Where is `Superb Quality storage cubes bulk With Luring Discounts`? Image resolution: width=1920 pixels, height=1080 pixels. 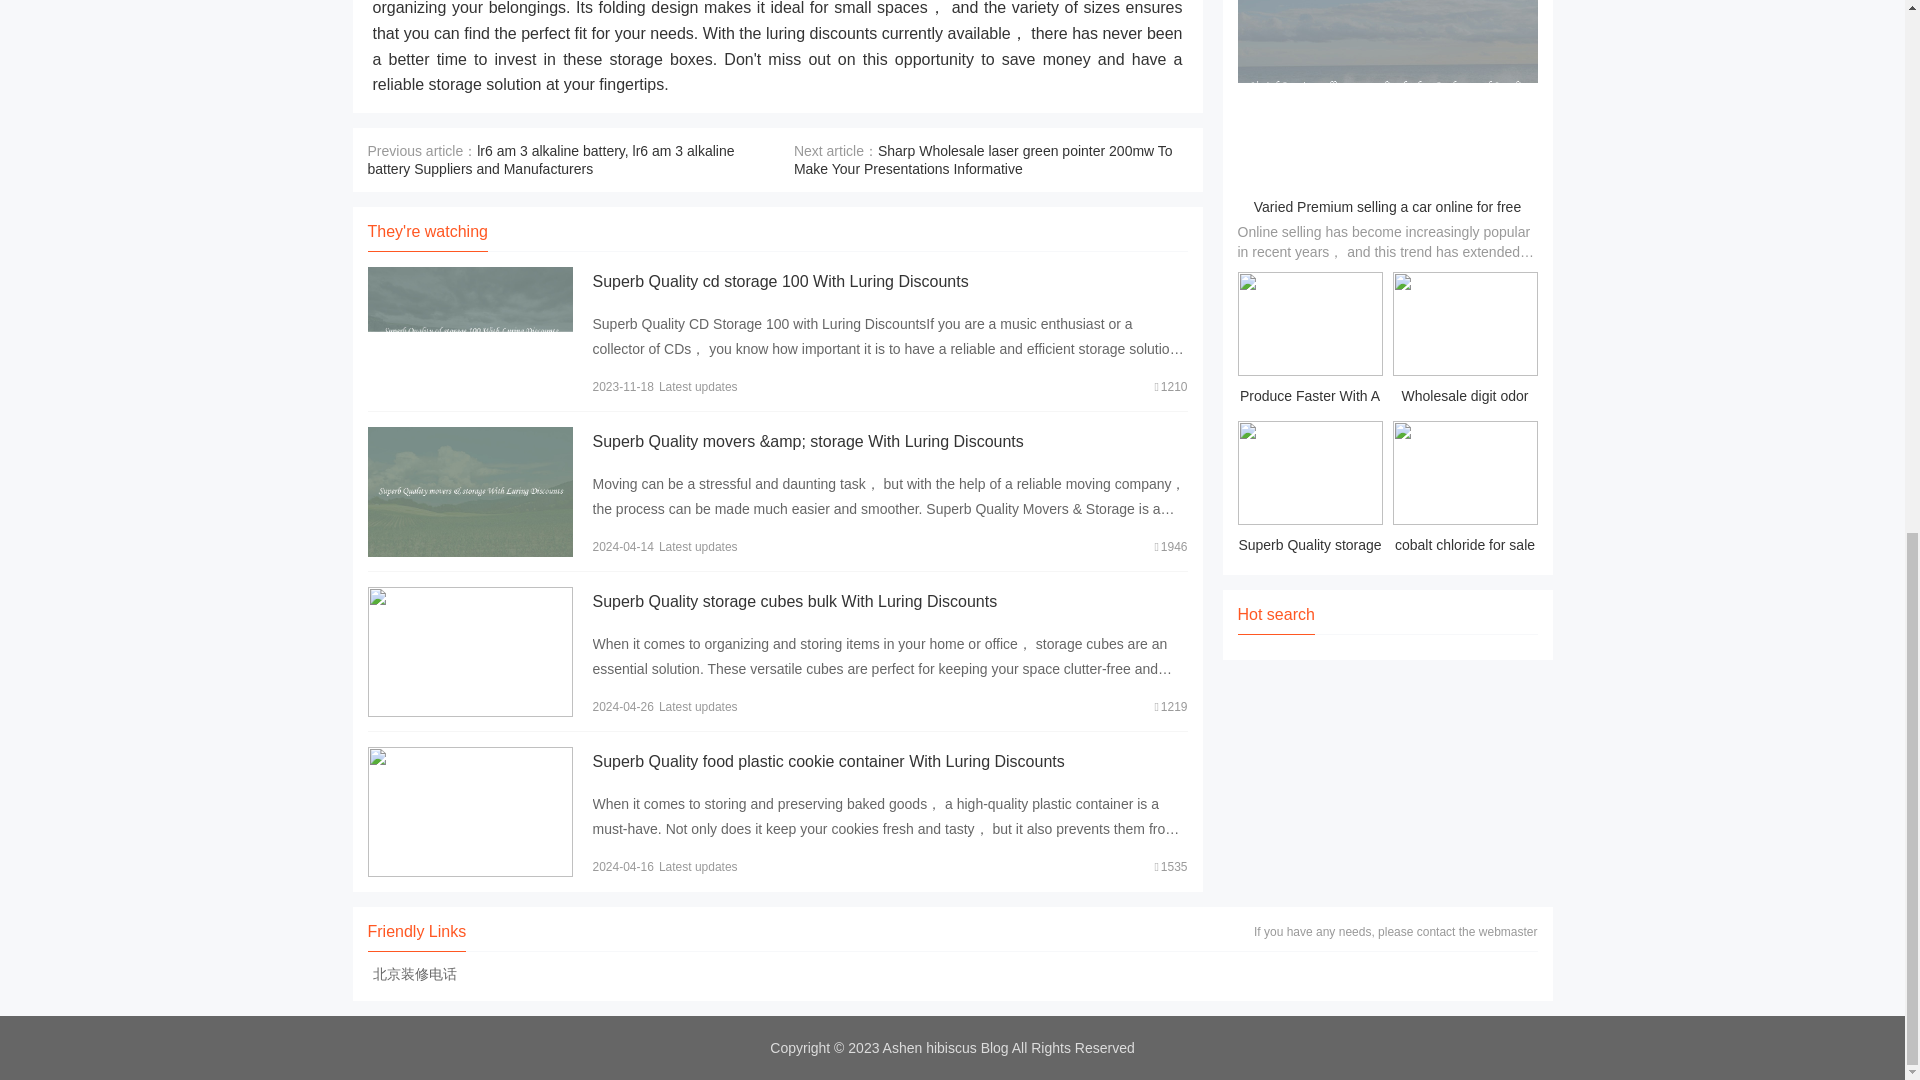 Superb Quality storage cubes bulk With Luring Discounts is located at coordinates (794, 601).